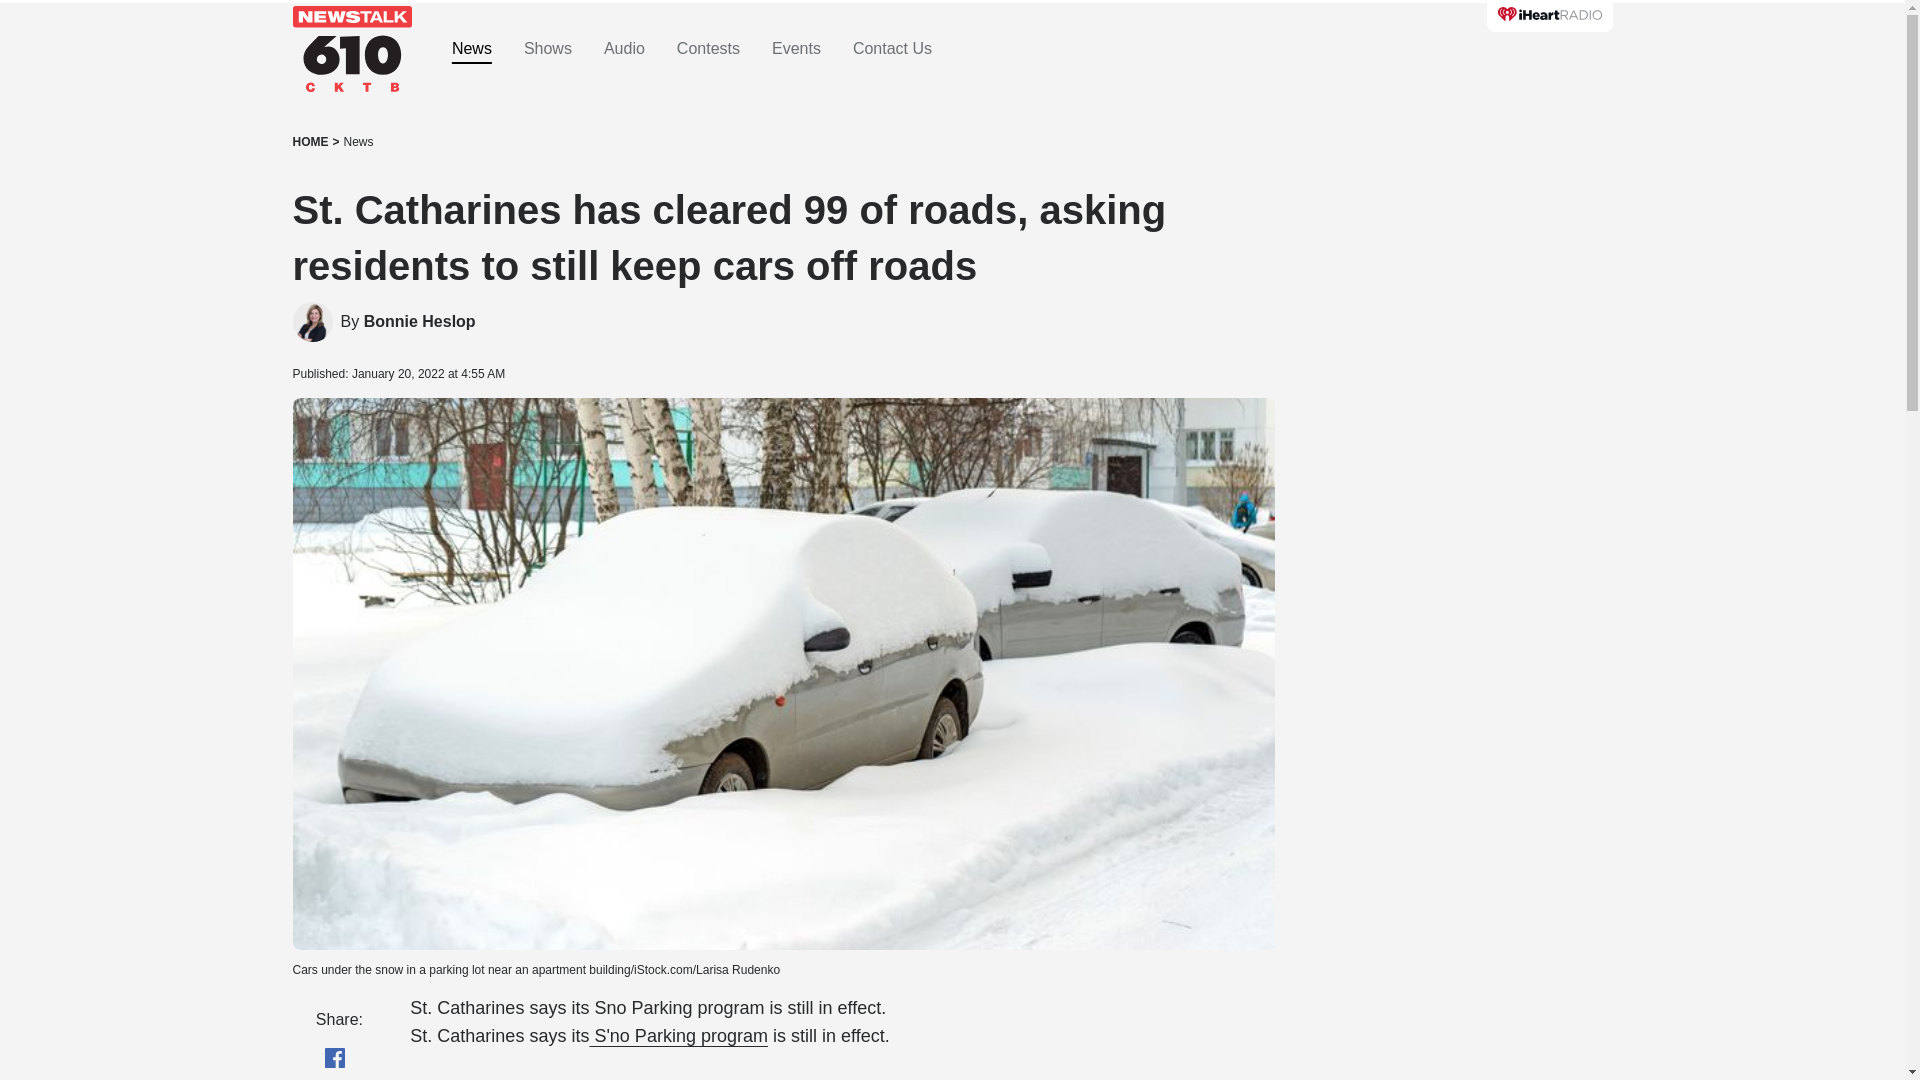  Describe the element at coordinates (708, 49) in the screenshot. I see `Contests` at that location.